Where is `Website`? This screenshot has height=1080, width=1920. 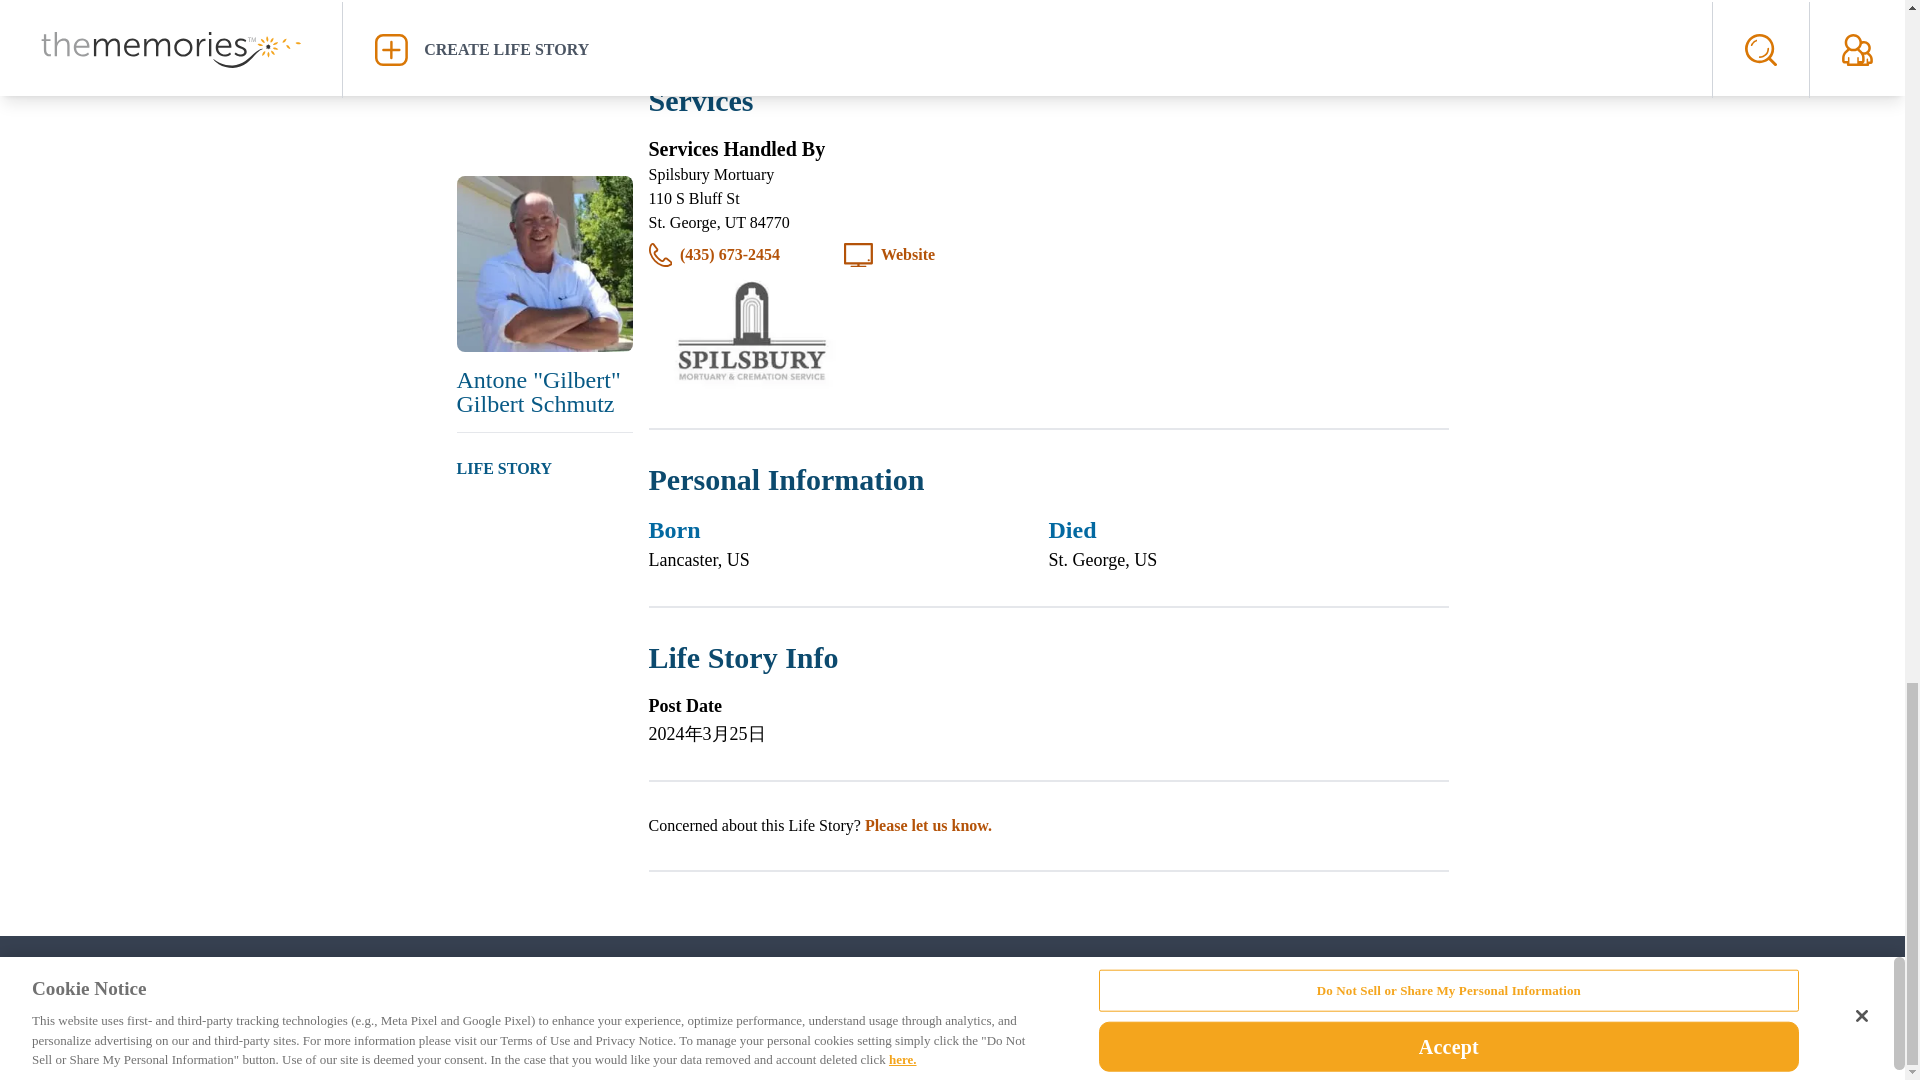 Website is located at coordinates (908, 254).